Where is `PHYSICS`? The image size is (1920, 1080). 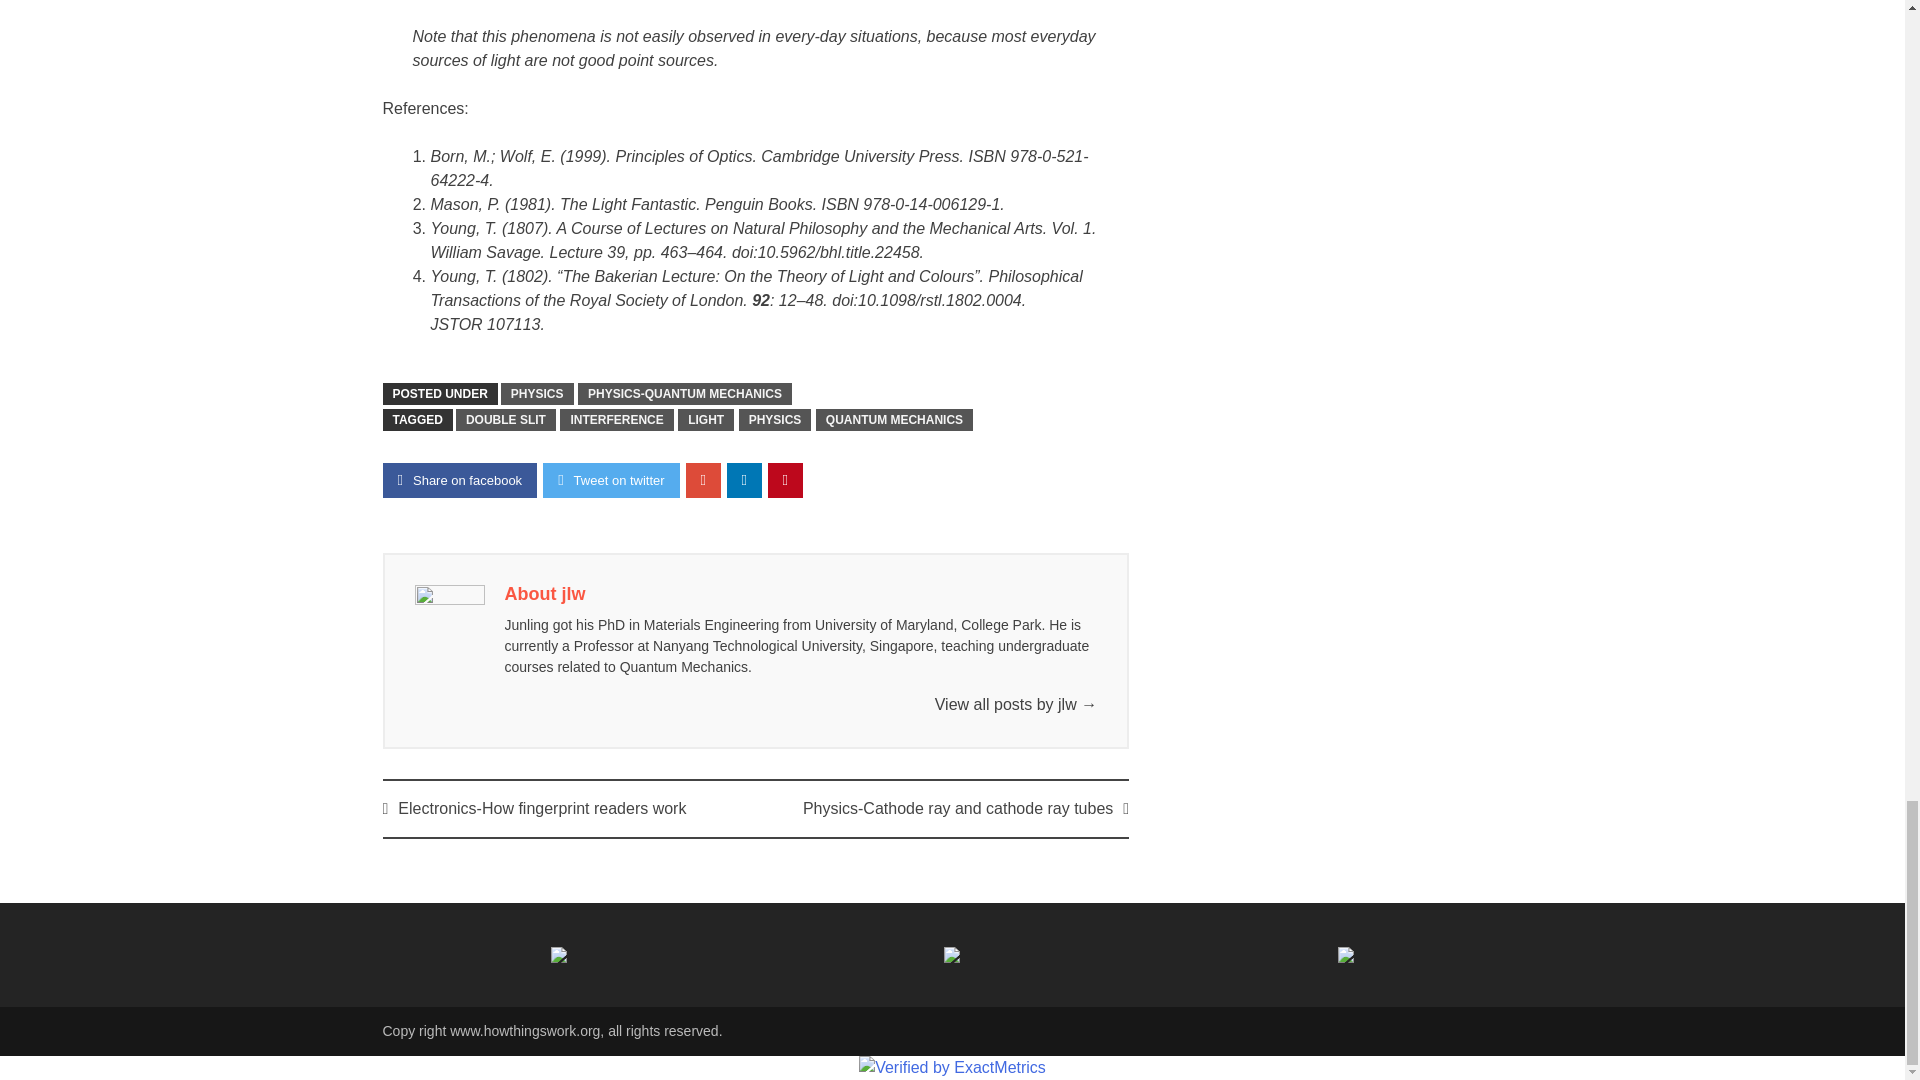 PHYSICS is located at coordinates (538, 394).